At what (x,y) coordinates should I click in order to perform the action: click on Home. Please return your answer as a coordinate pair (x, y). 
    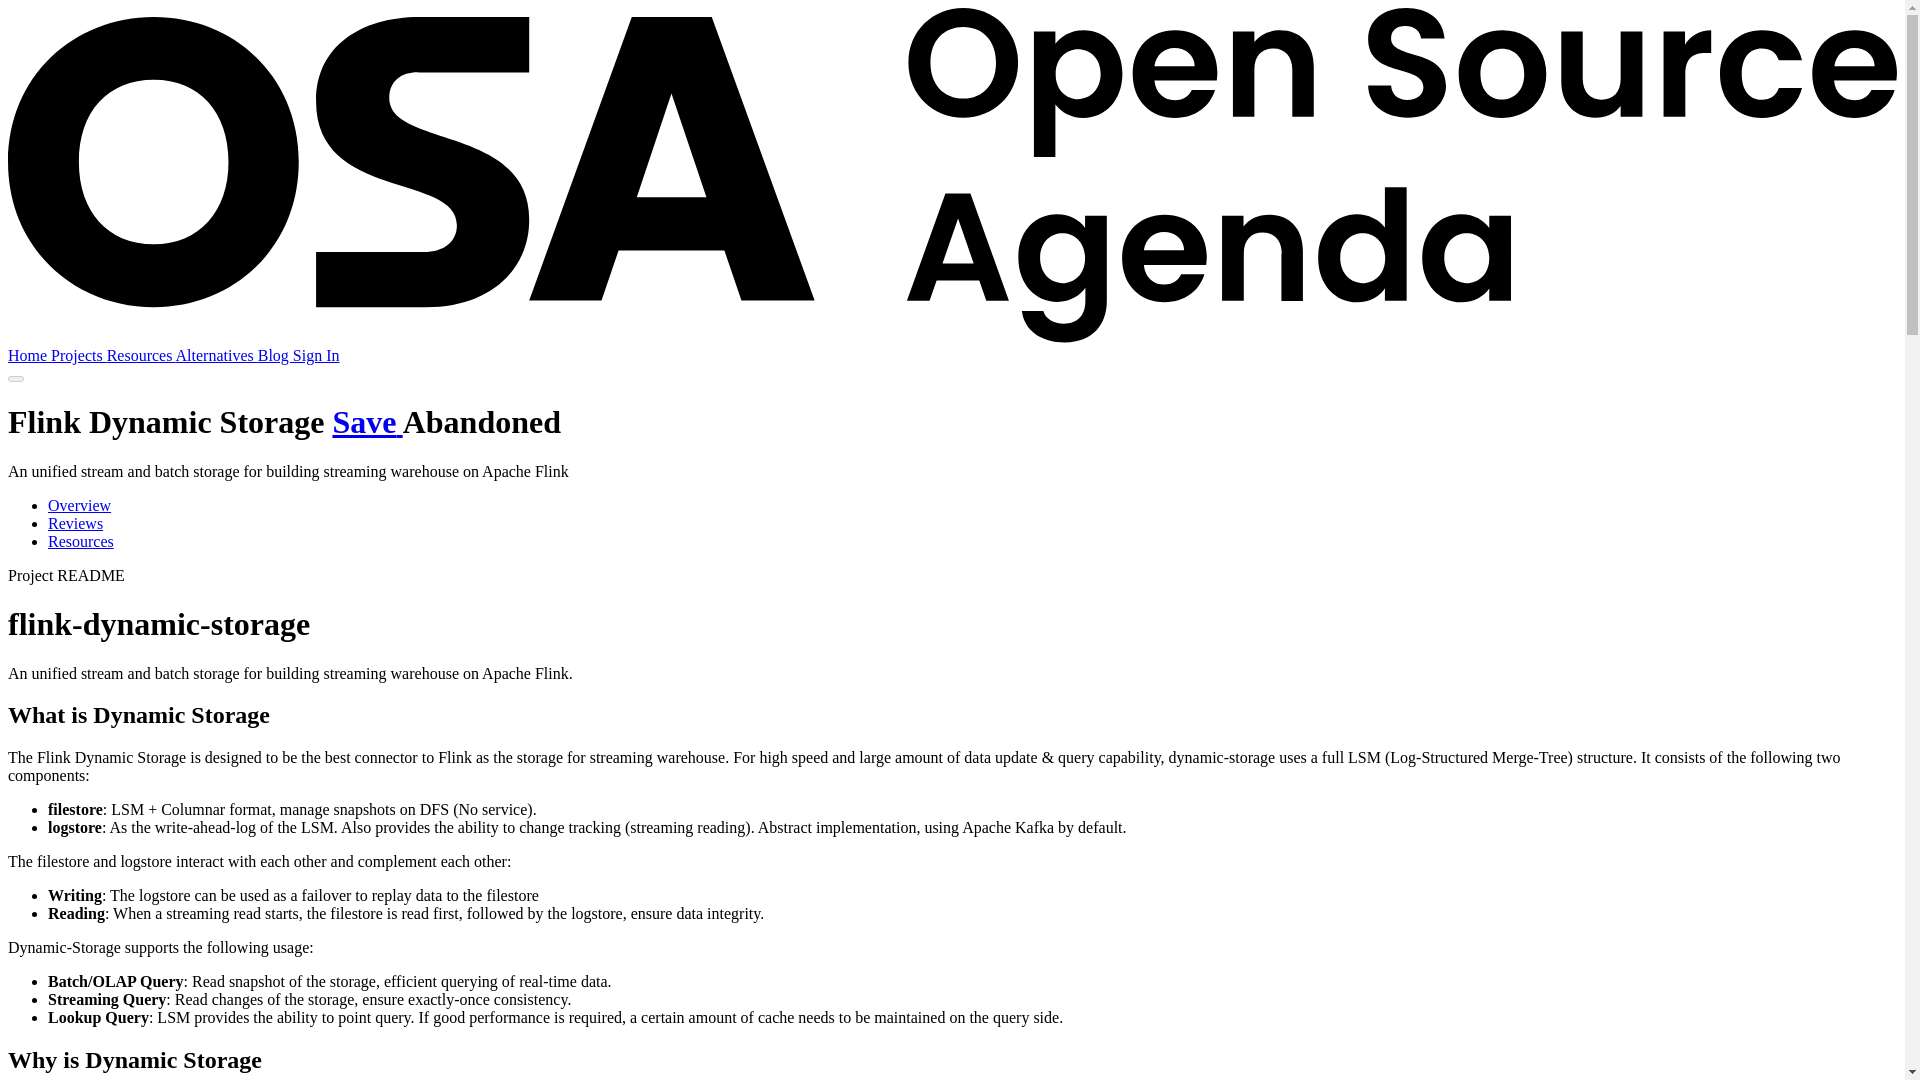
    Looking at the image, I should click on (29, 354).